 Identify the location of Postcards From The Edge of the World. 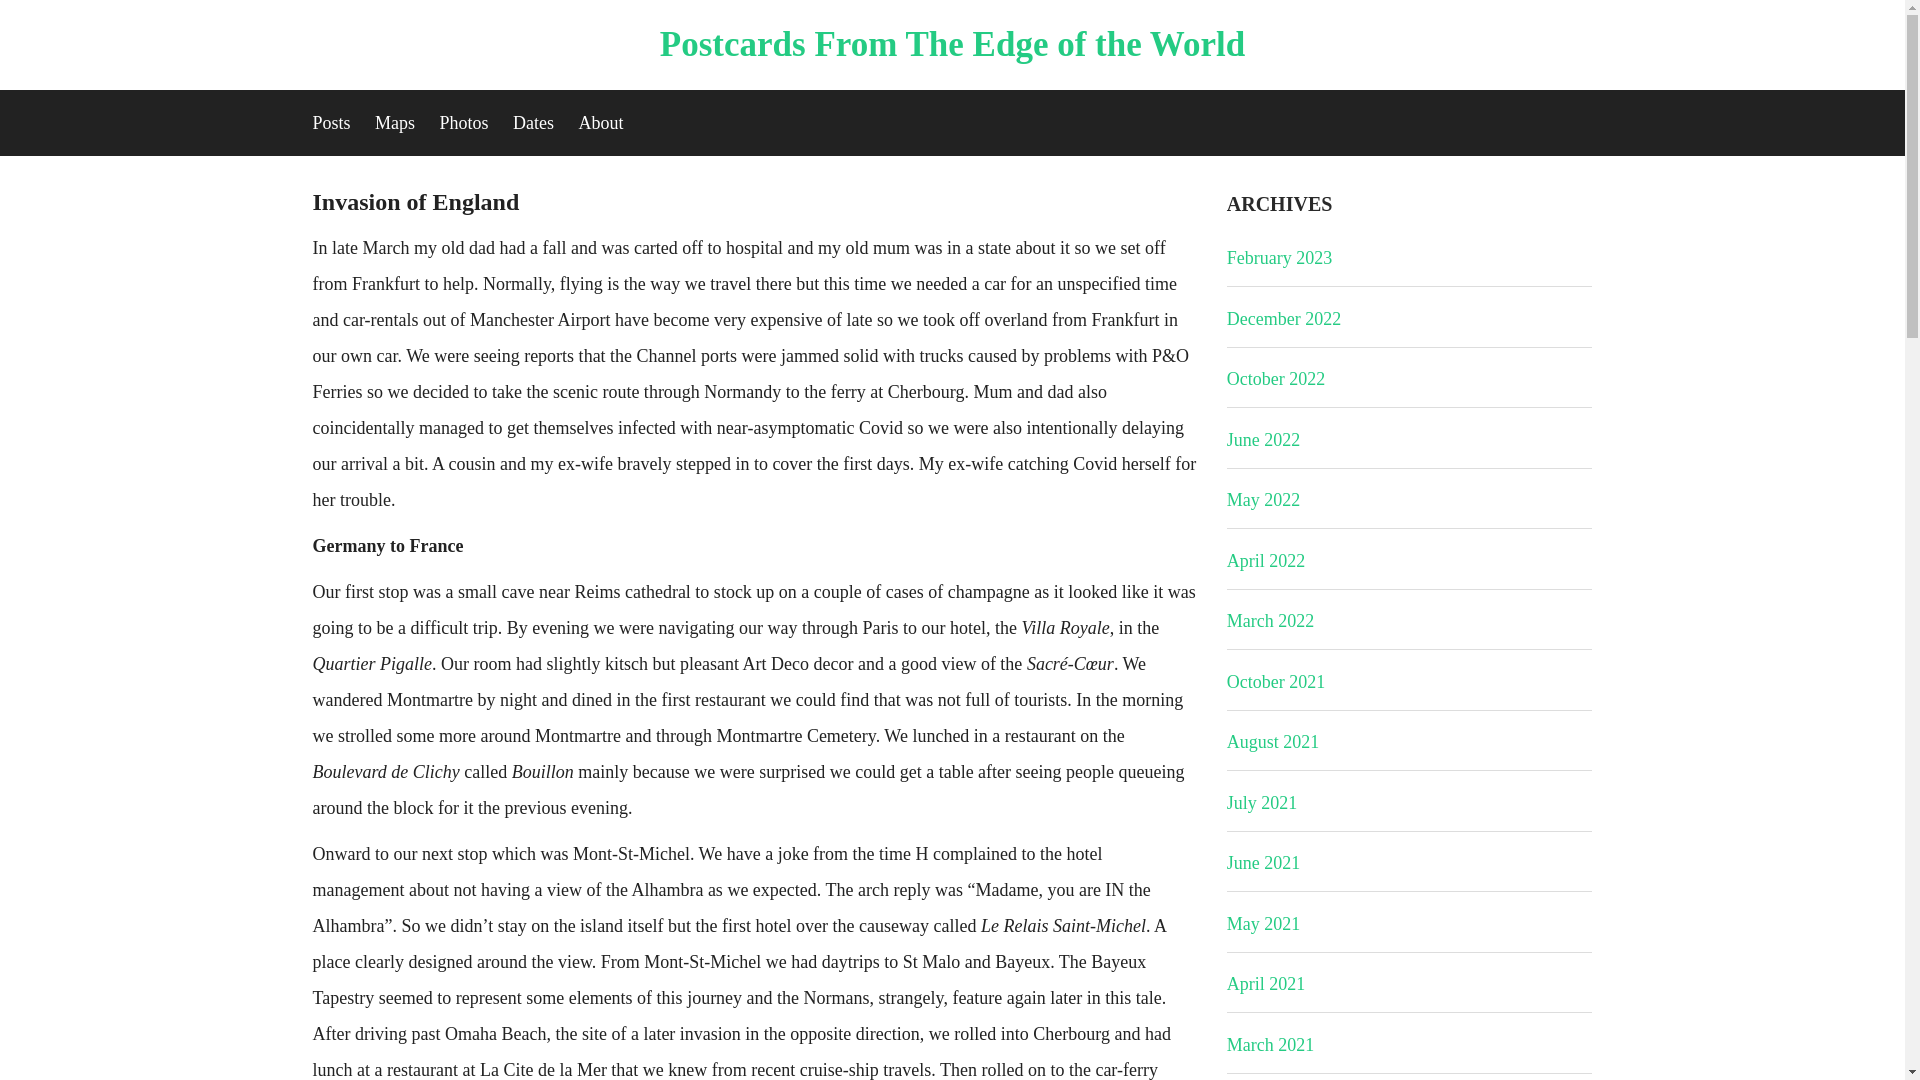
(952, 44).